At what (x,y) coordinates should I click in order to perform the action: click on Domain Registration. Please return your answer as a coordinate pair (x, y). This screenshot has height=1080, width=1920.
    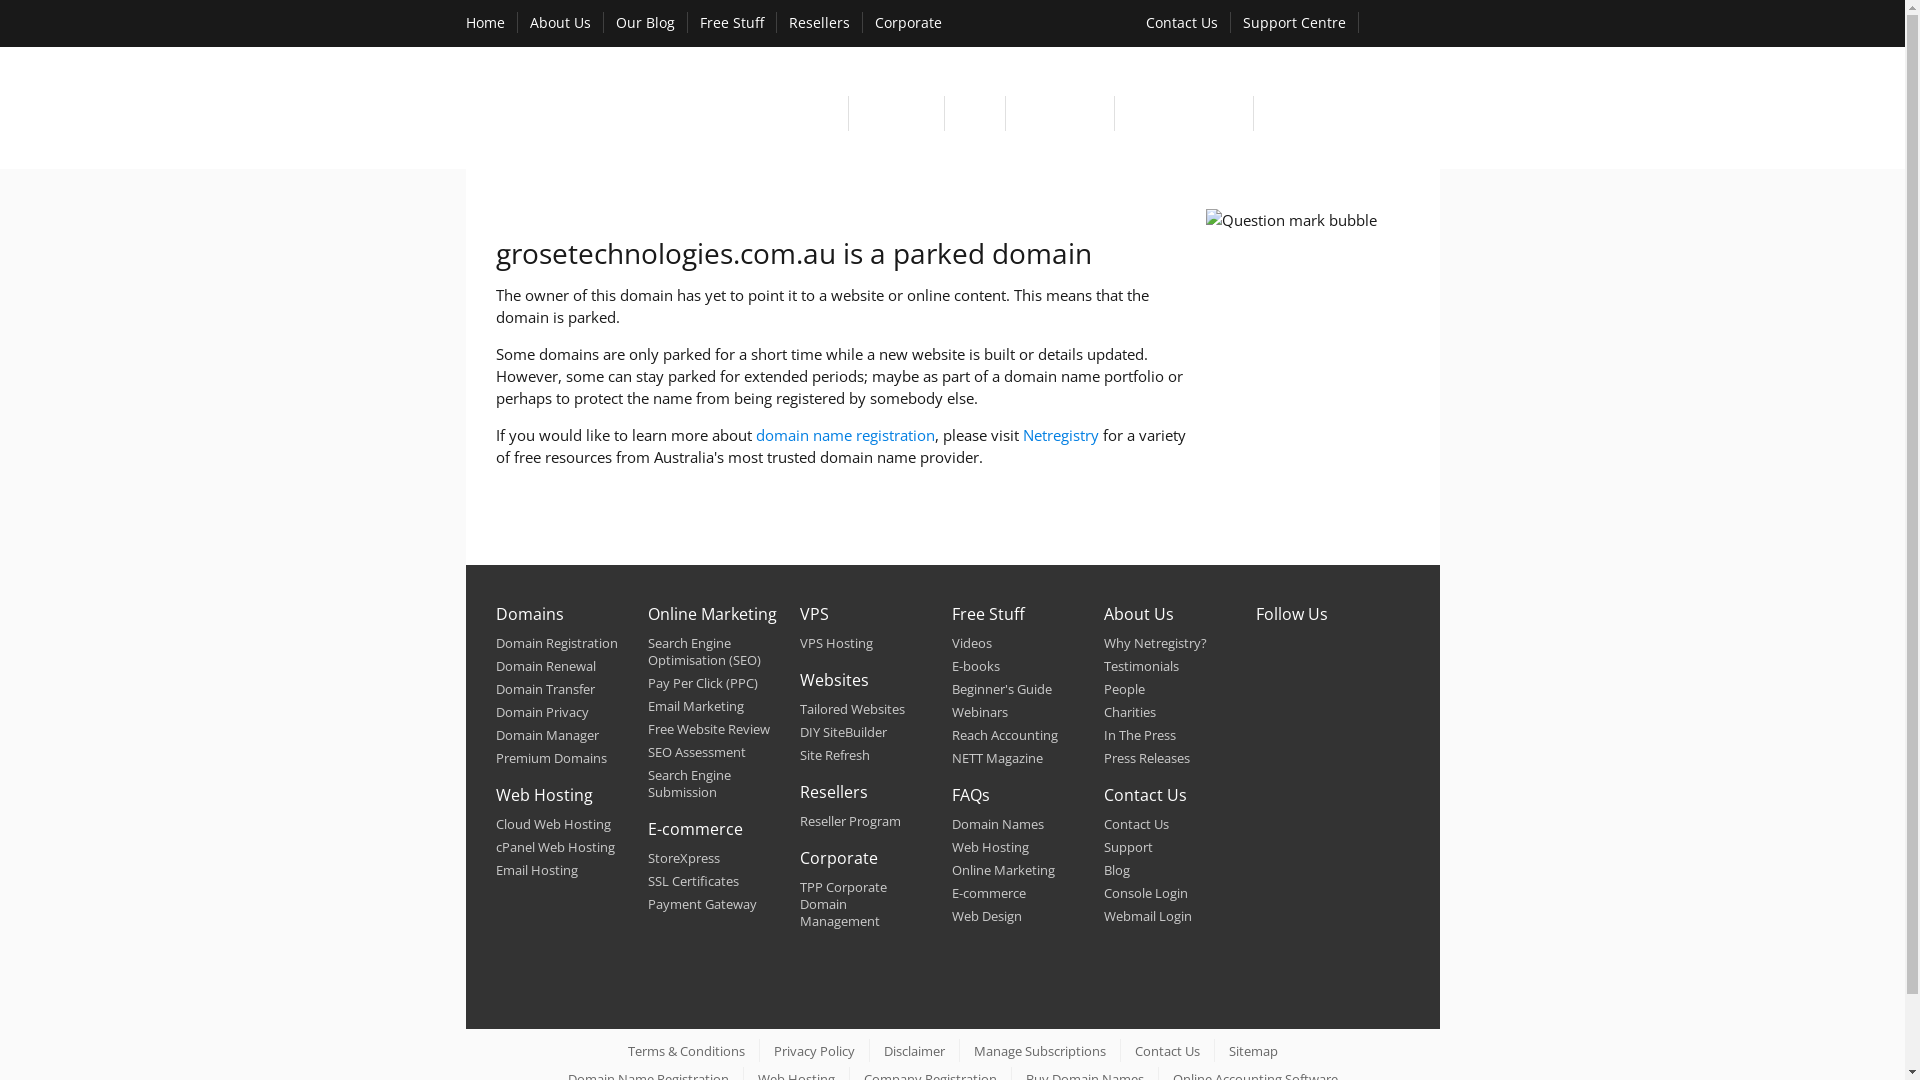
    Looking at the image, I should click on (557, 643).